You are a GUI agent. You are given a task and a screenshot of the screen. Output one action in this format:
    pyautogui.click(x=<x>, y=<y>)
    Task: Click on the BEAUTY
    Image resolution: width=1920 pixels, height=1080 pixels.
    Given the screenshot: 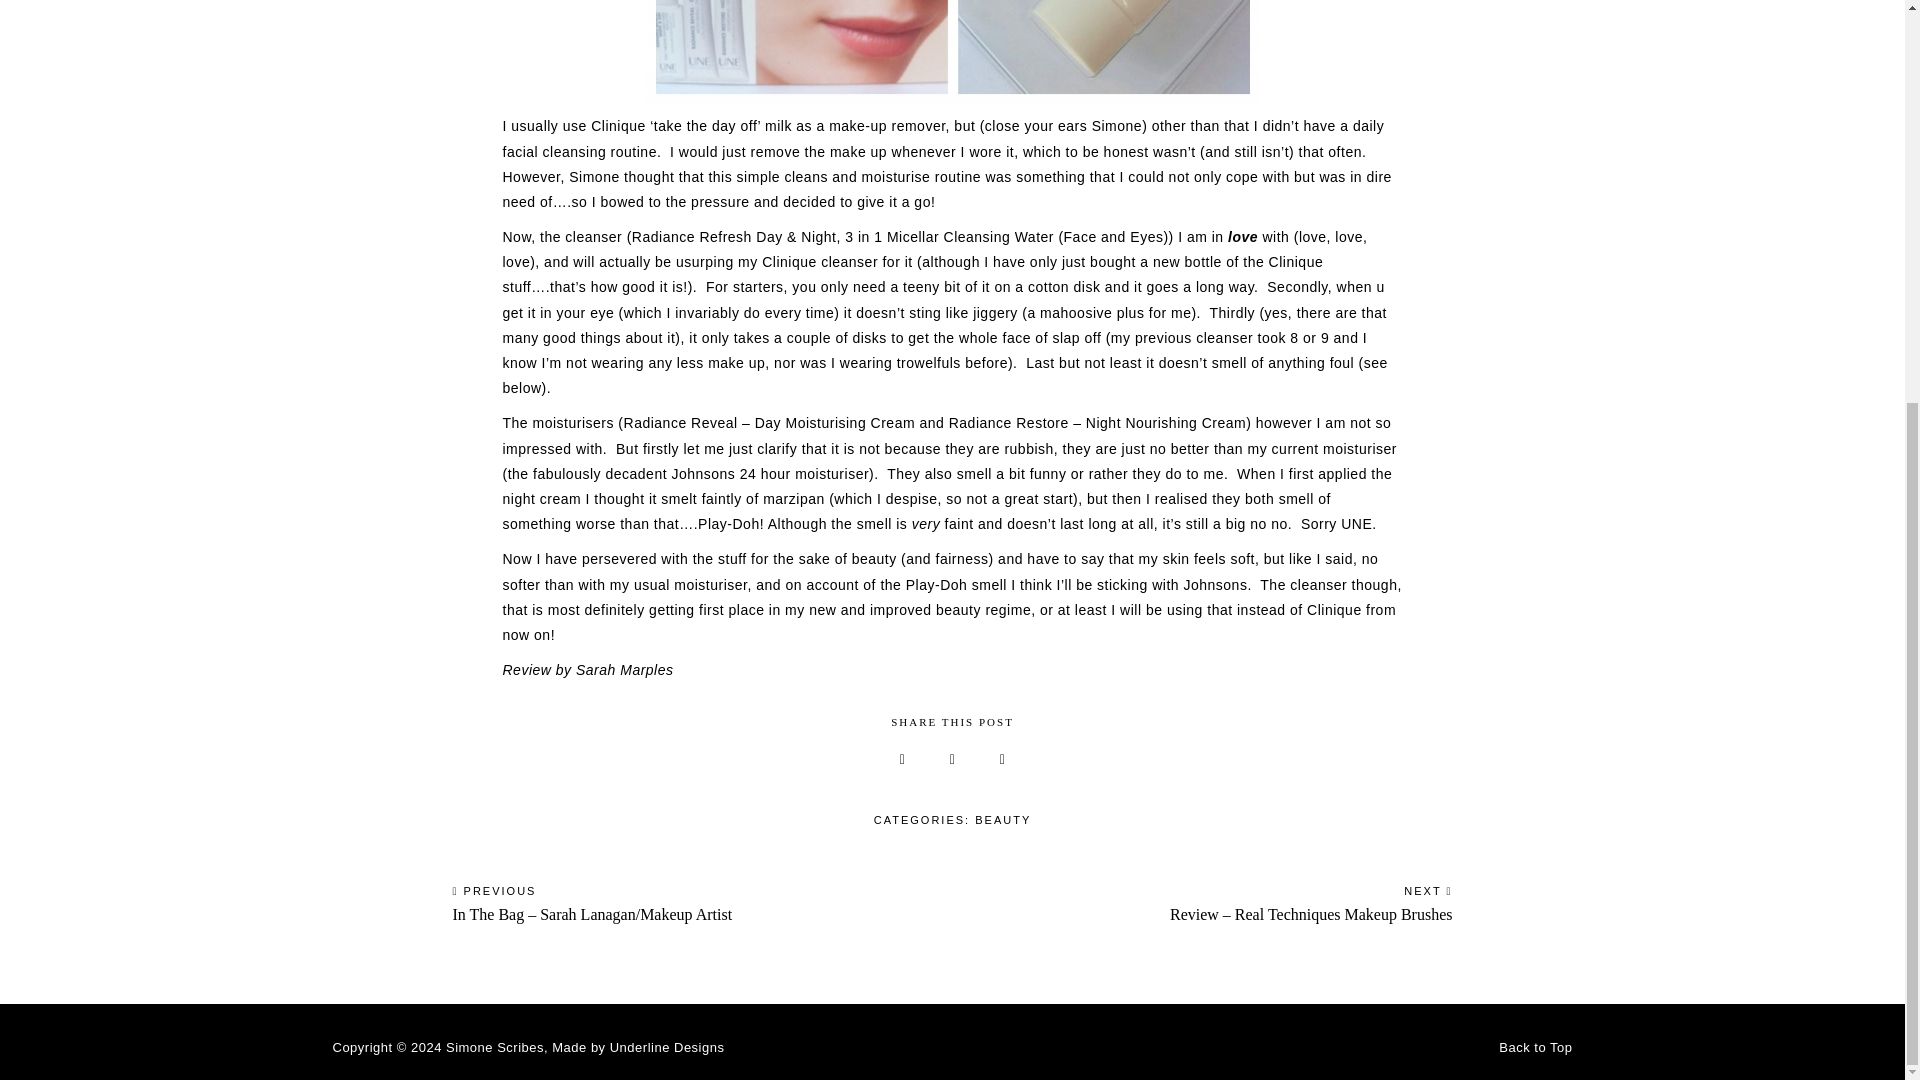 What is the action you would take?
    pyautogui.click(x=1003, y=820)
    